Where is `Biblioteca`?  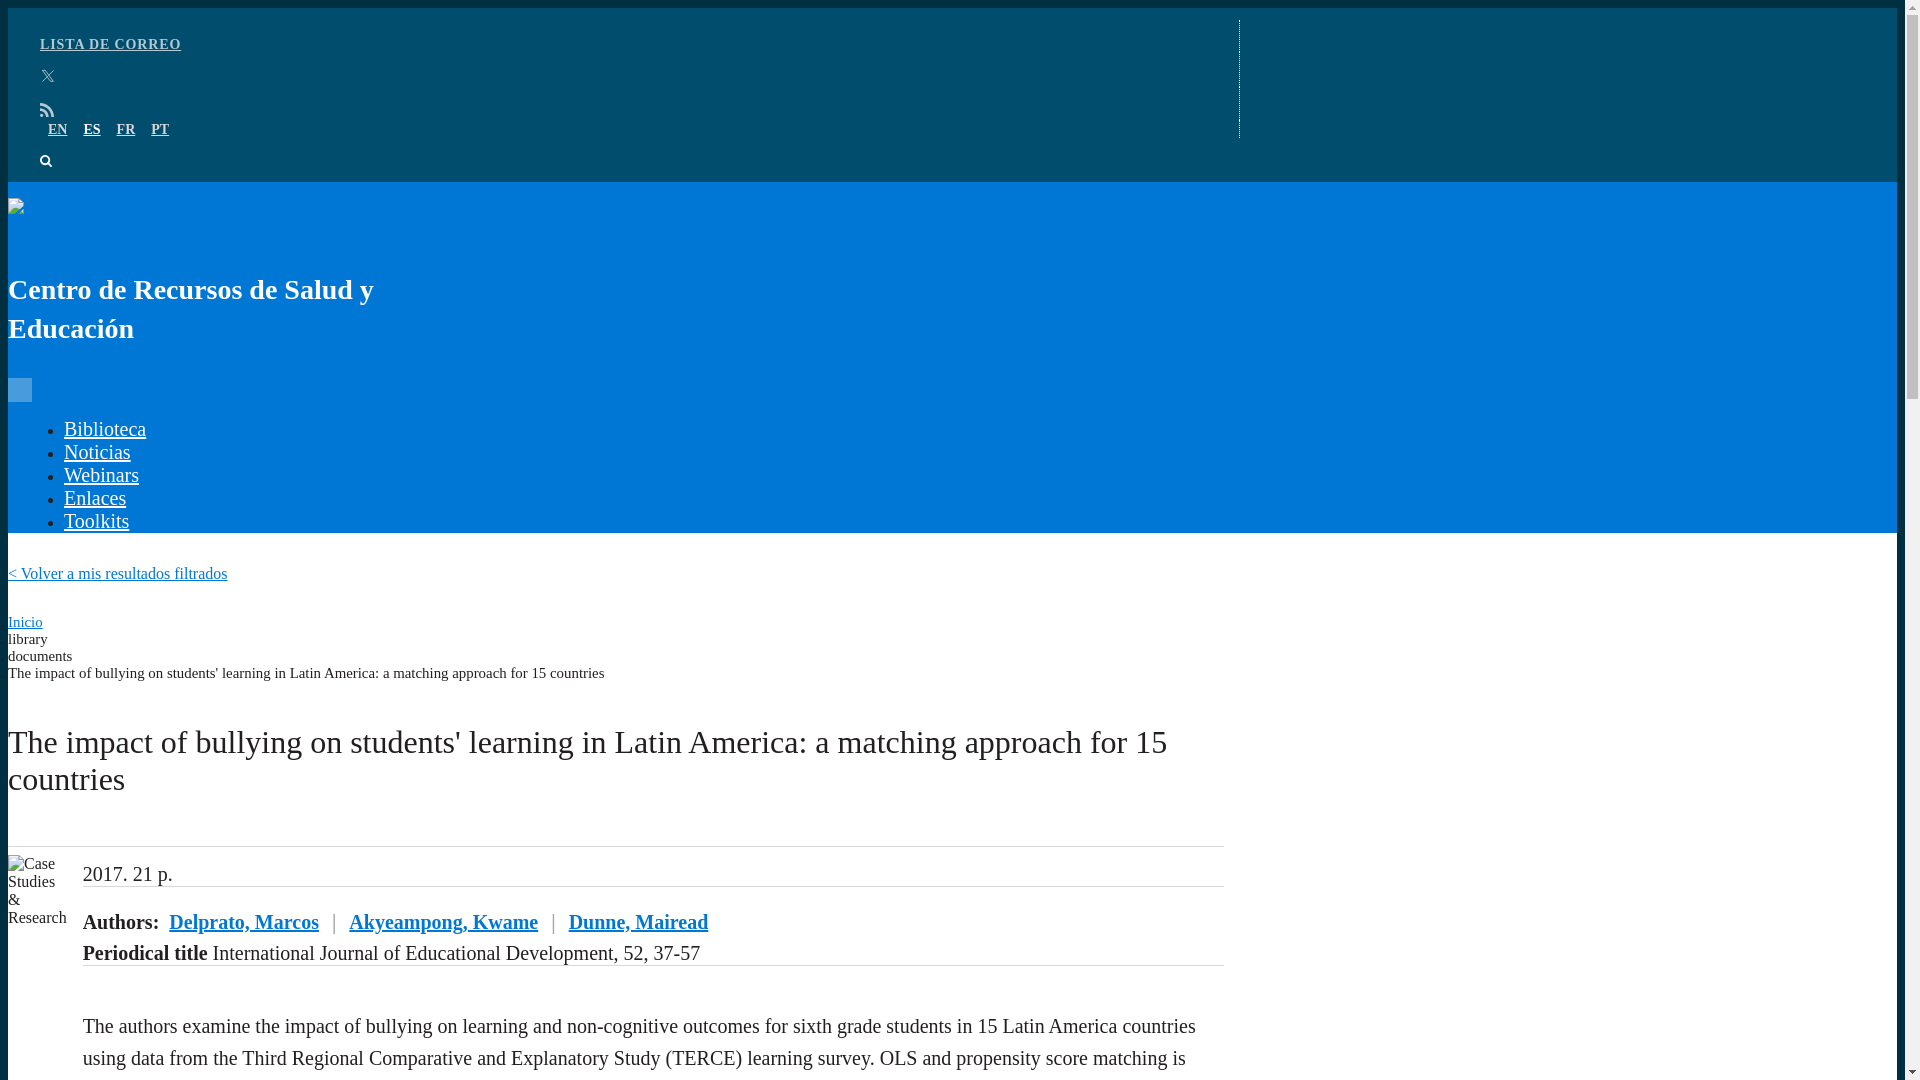 Biblioteca is located at coordinates (104, 446).